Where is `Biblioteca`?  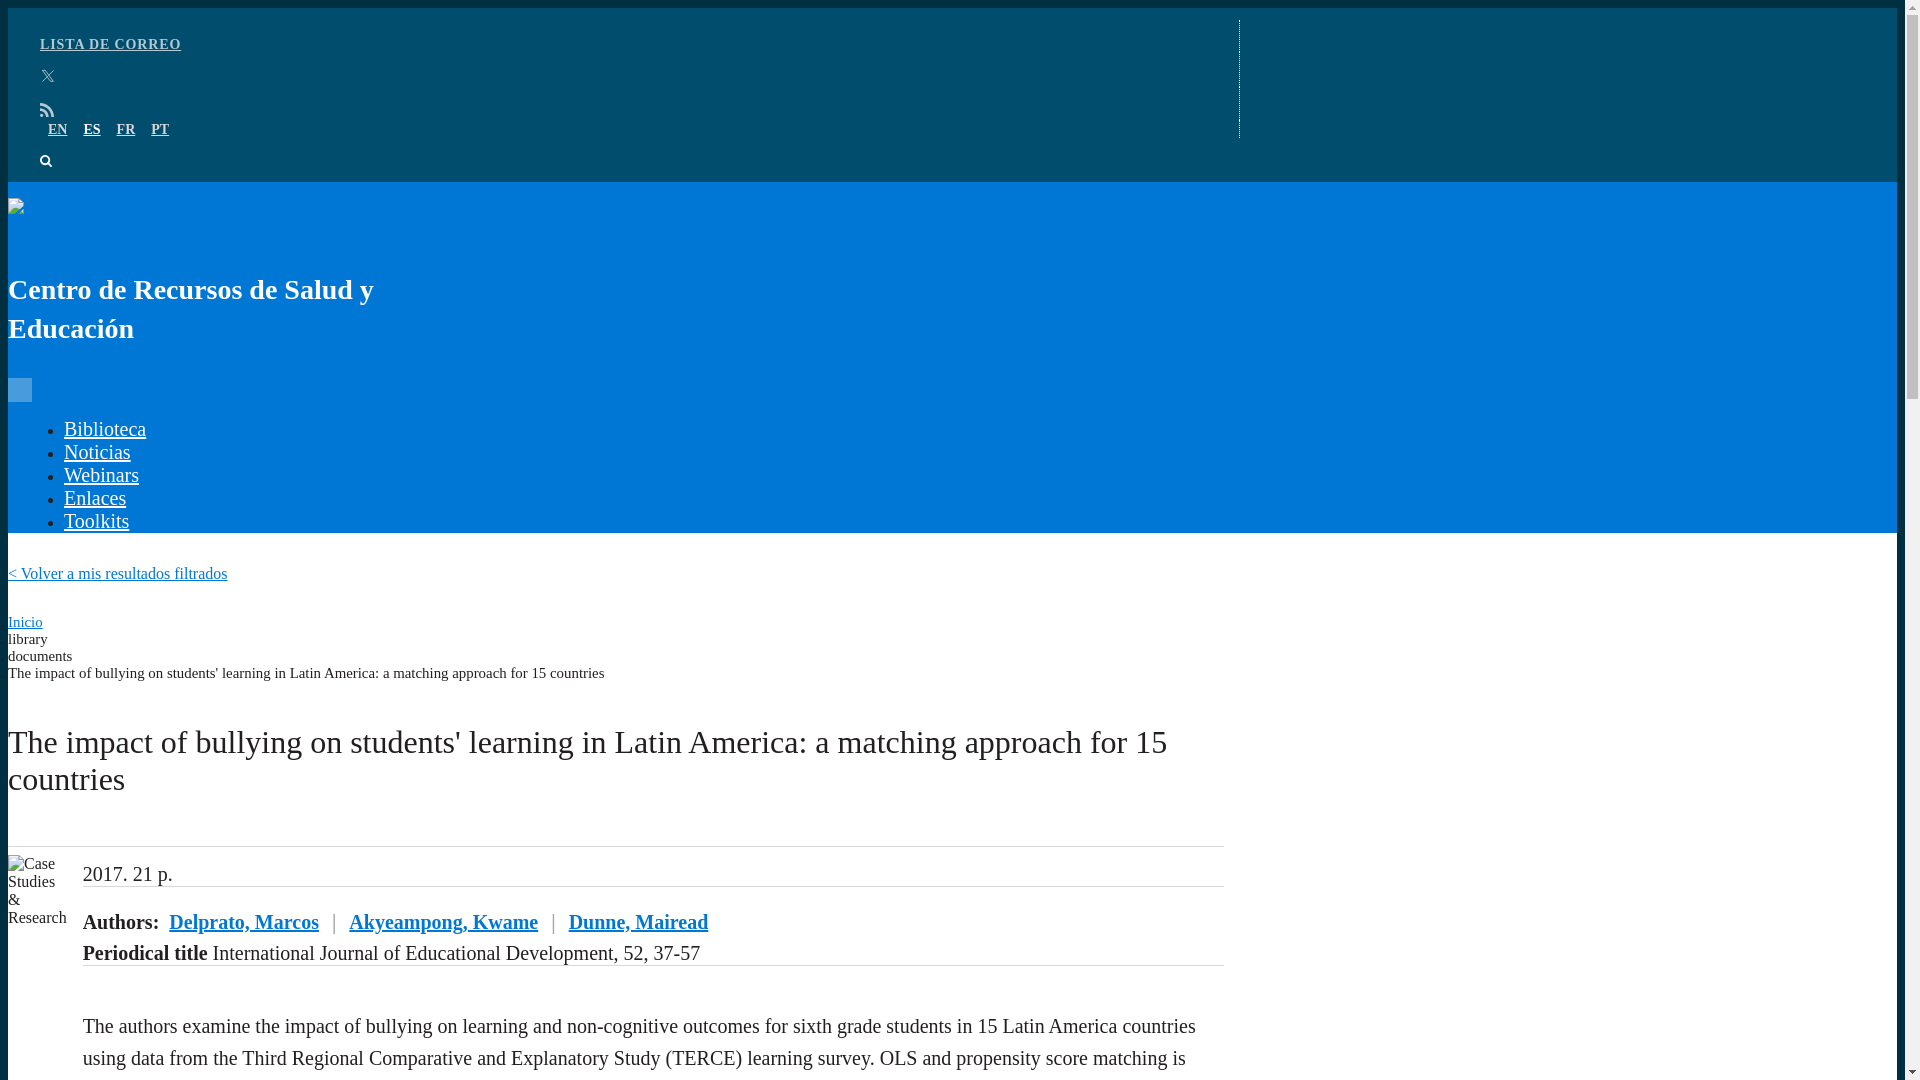 Biblioteca is located at coordinates (104, 446).